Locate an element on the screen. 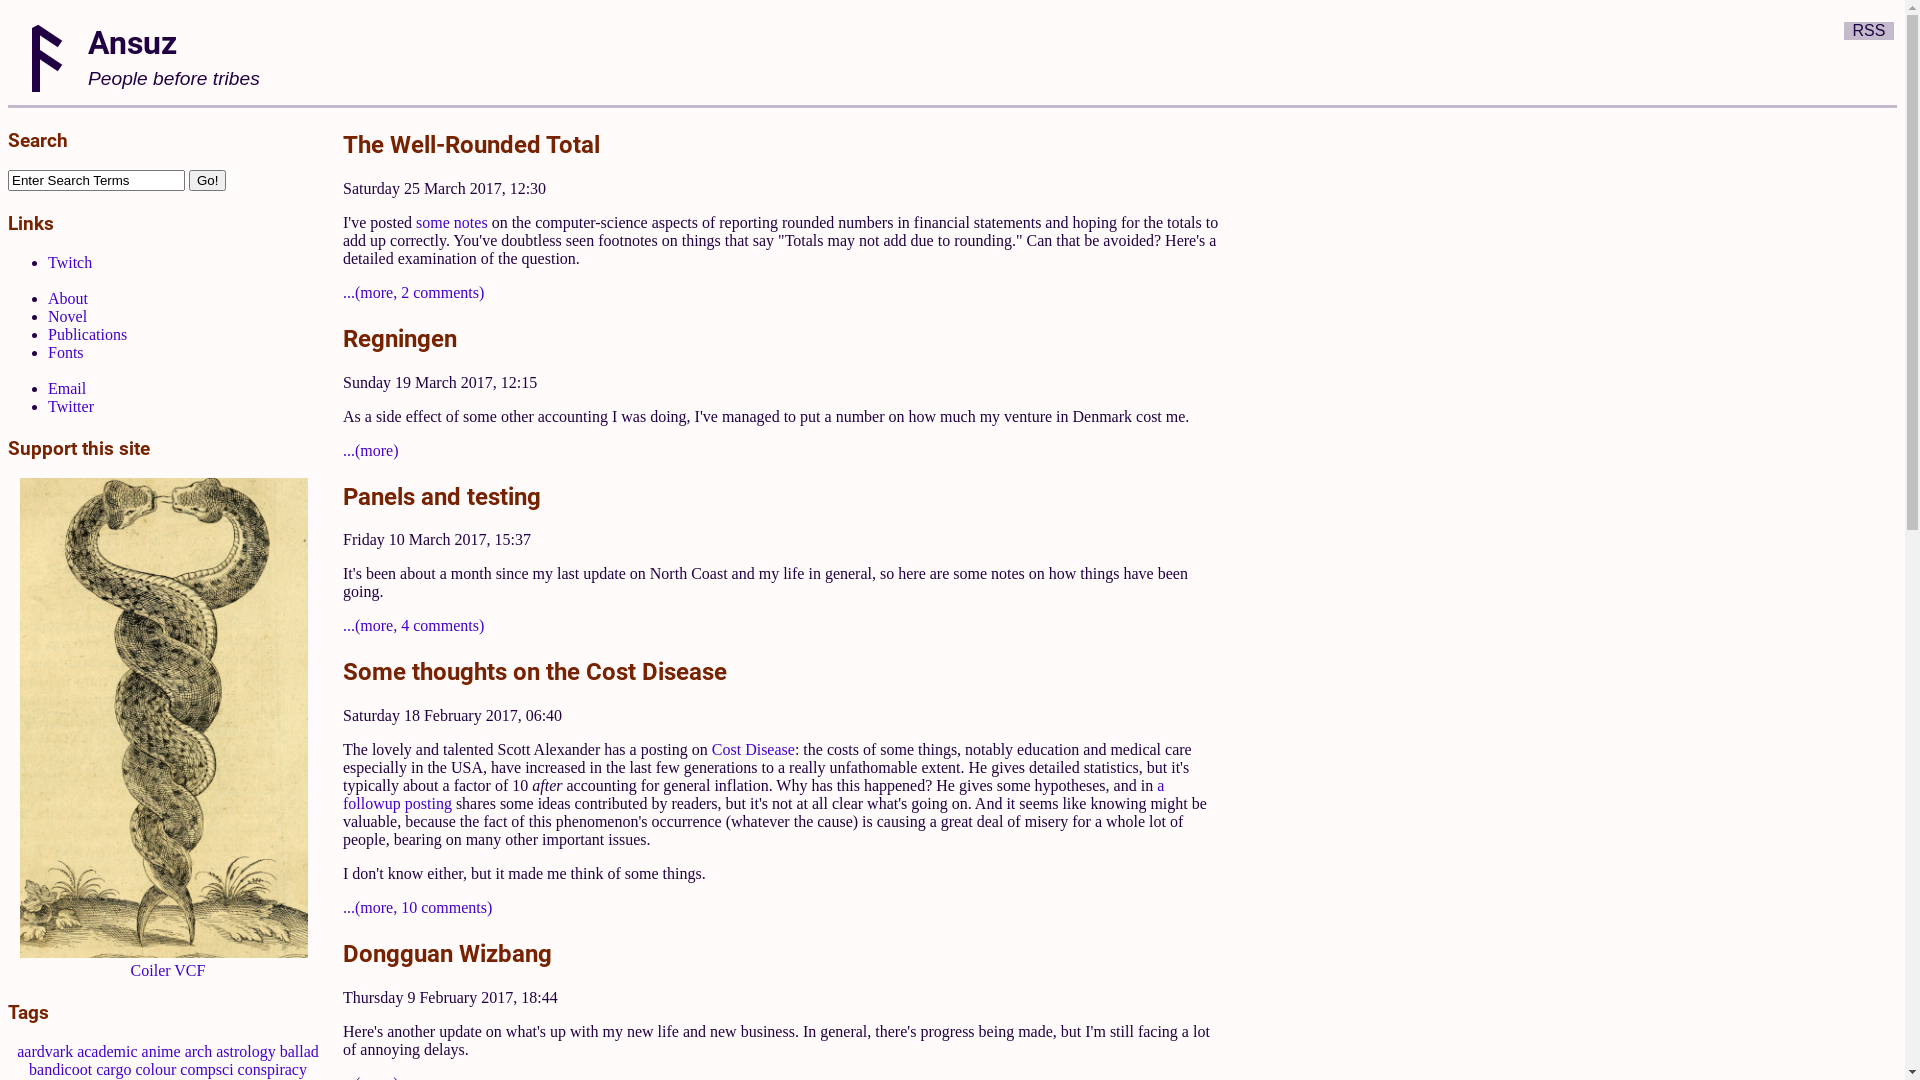 The height and width of the screenshot is (1080, 1920). a followup posting is located at coordinates (754, 794).